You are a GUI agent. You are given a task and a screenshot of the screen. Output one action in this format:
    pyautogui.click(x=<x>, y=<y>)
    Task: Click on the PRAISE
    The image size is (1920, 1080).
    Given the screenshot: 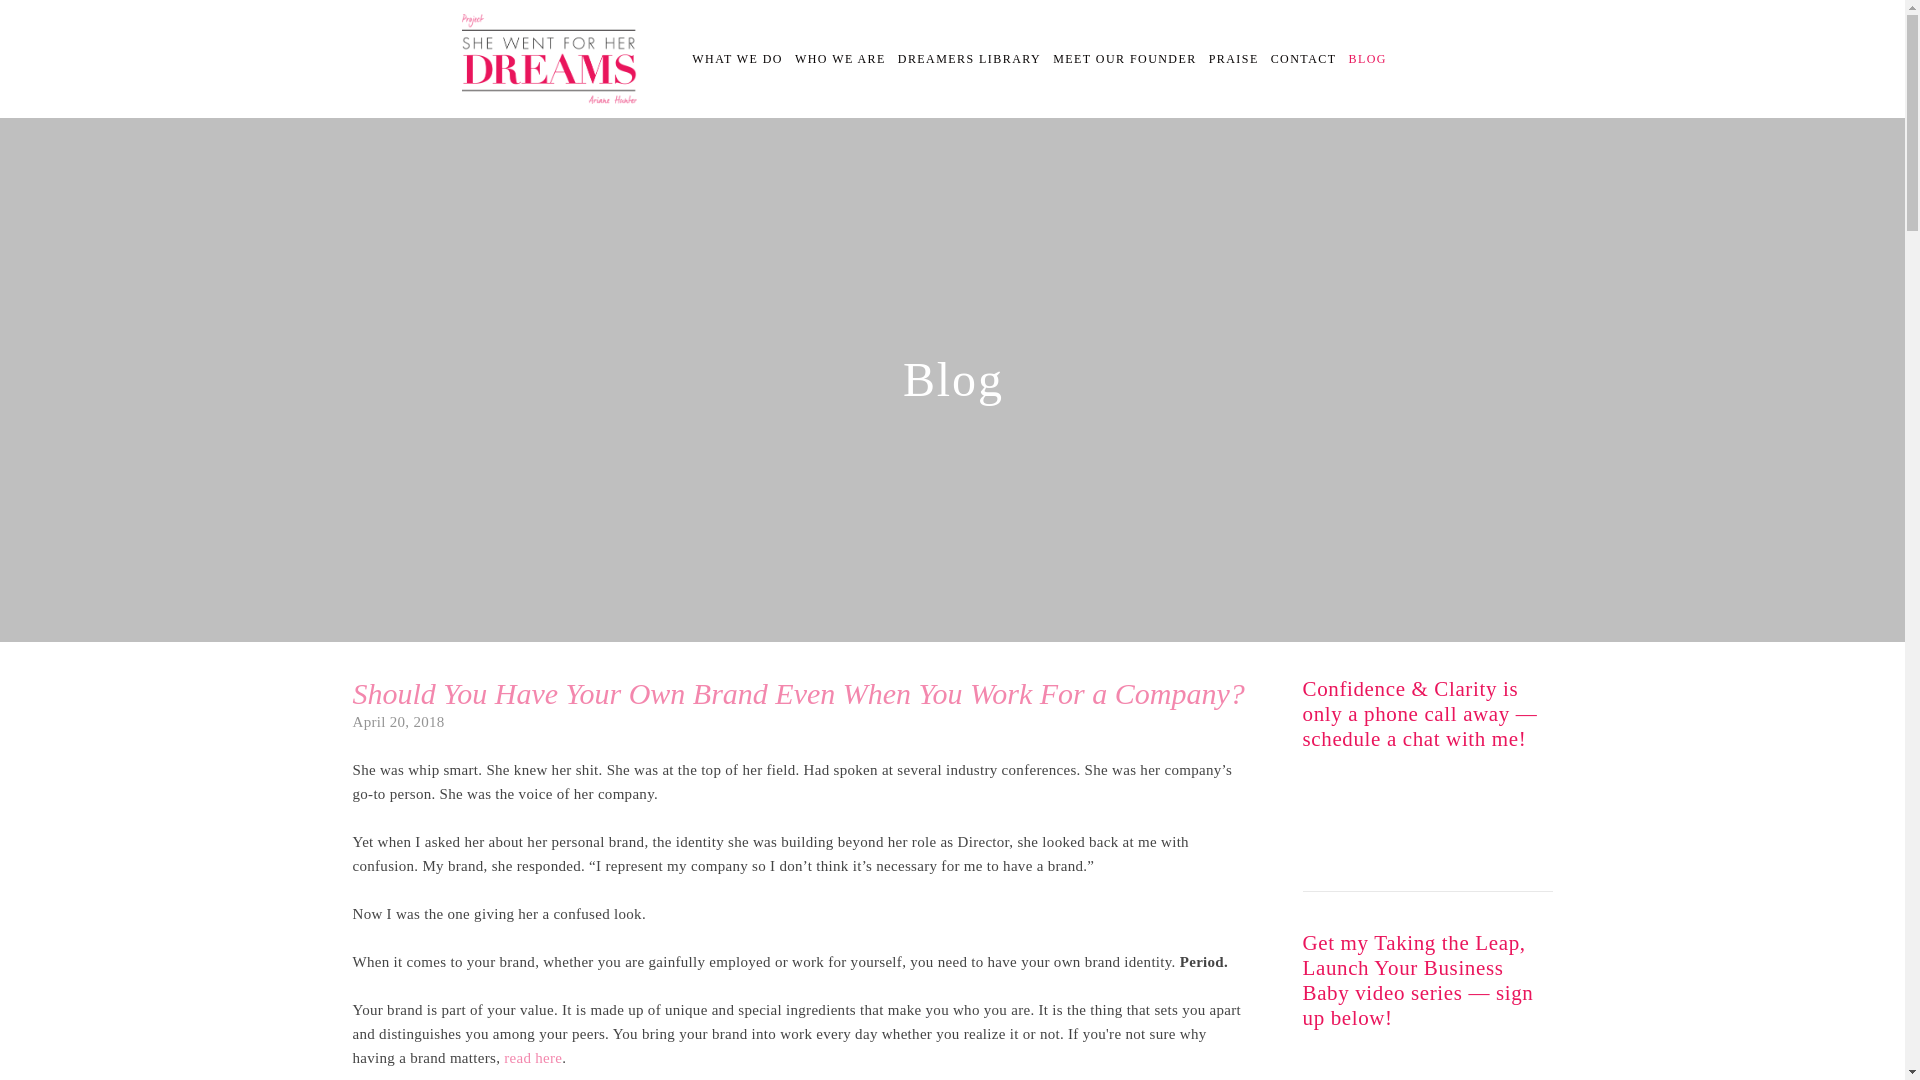 What is the action you would take?
    pyautogui.click(x=1234, y=59)
    